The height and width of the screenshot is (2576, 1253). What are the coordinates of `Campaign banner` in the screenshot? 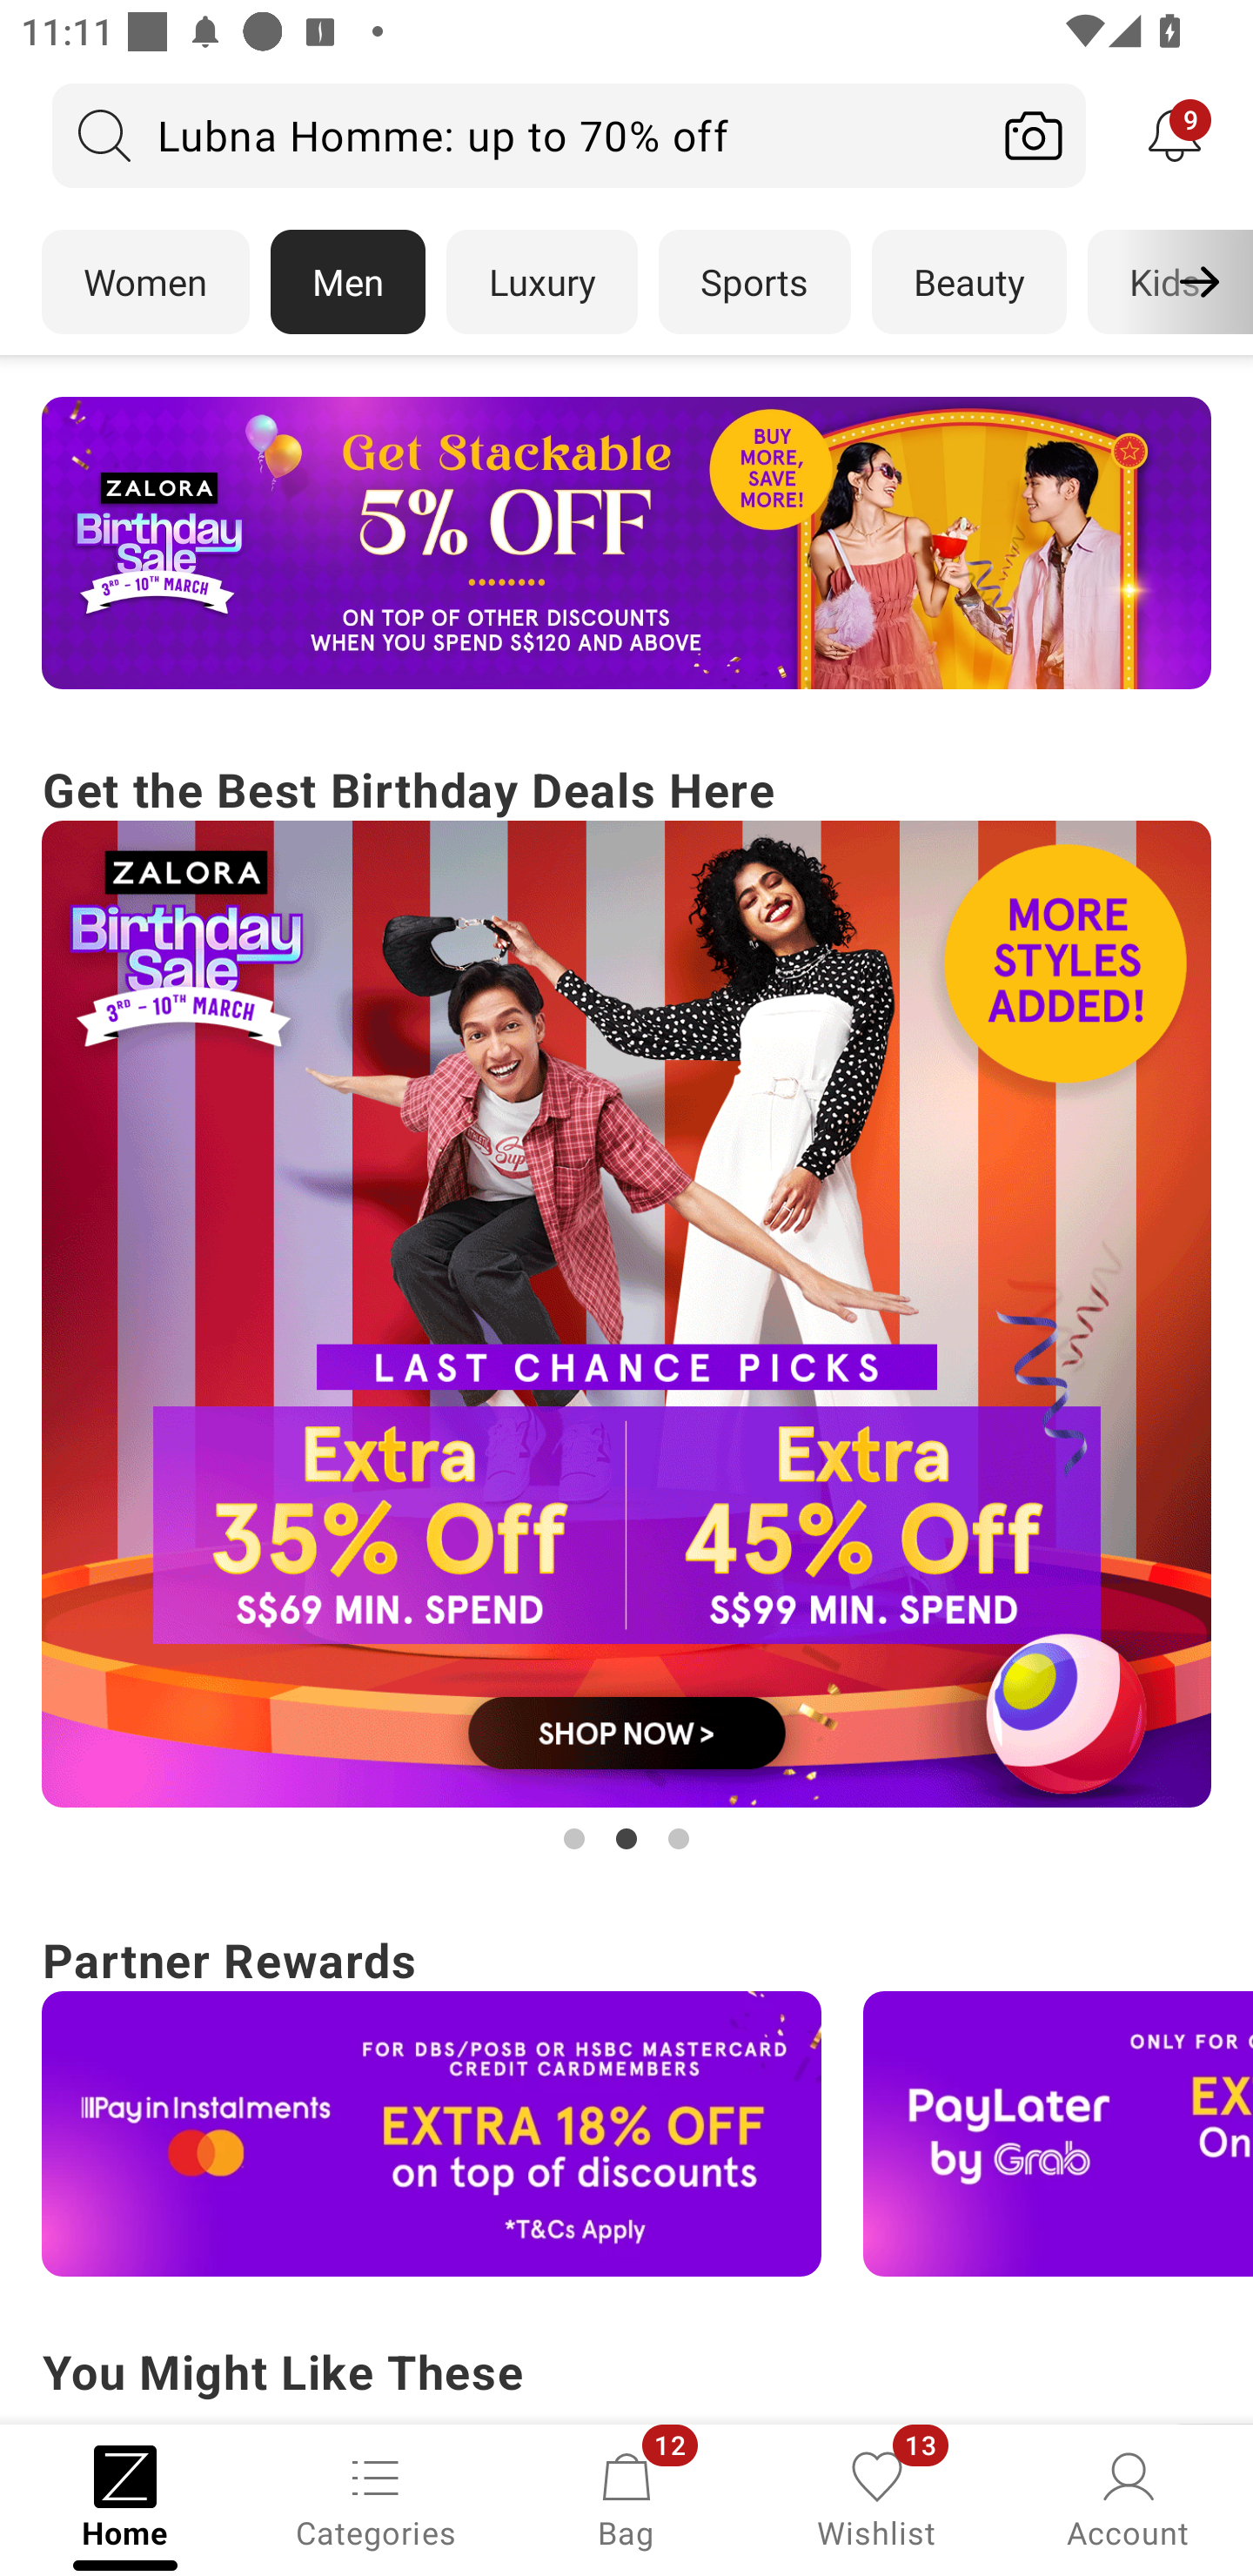 It's located at (432, 2134).